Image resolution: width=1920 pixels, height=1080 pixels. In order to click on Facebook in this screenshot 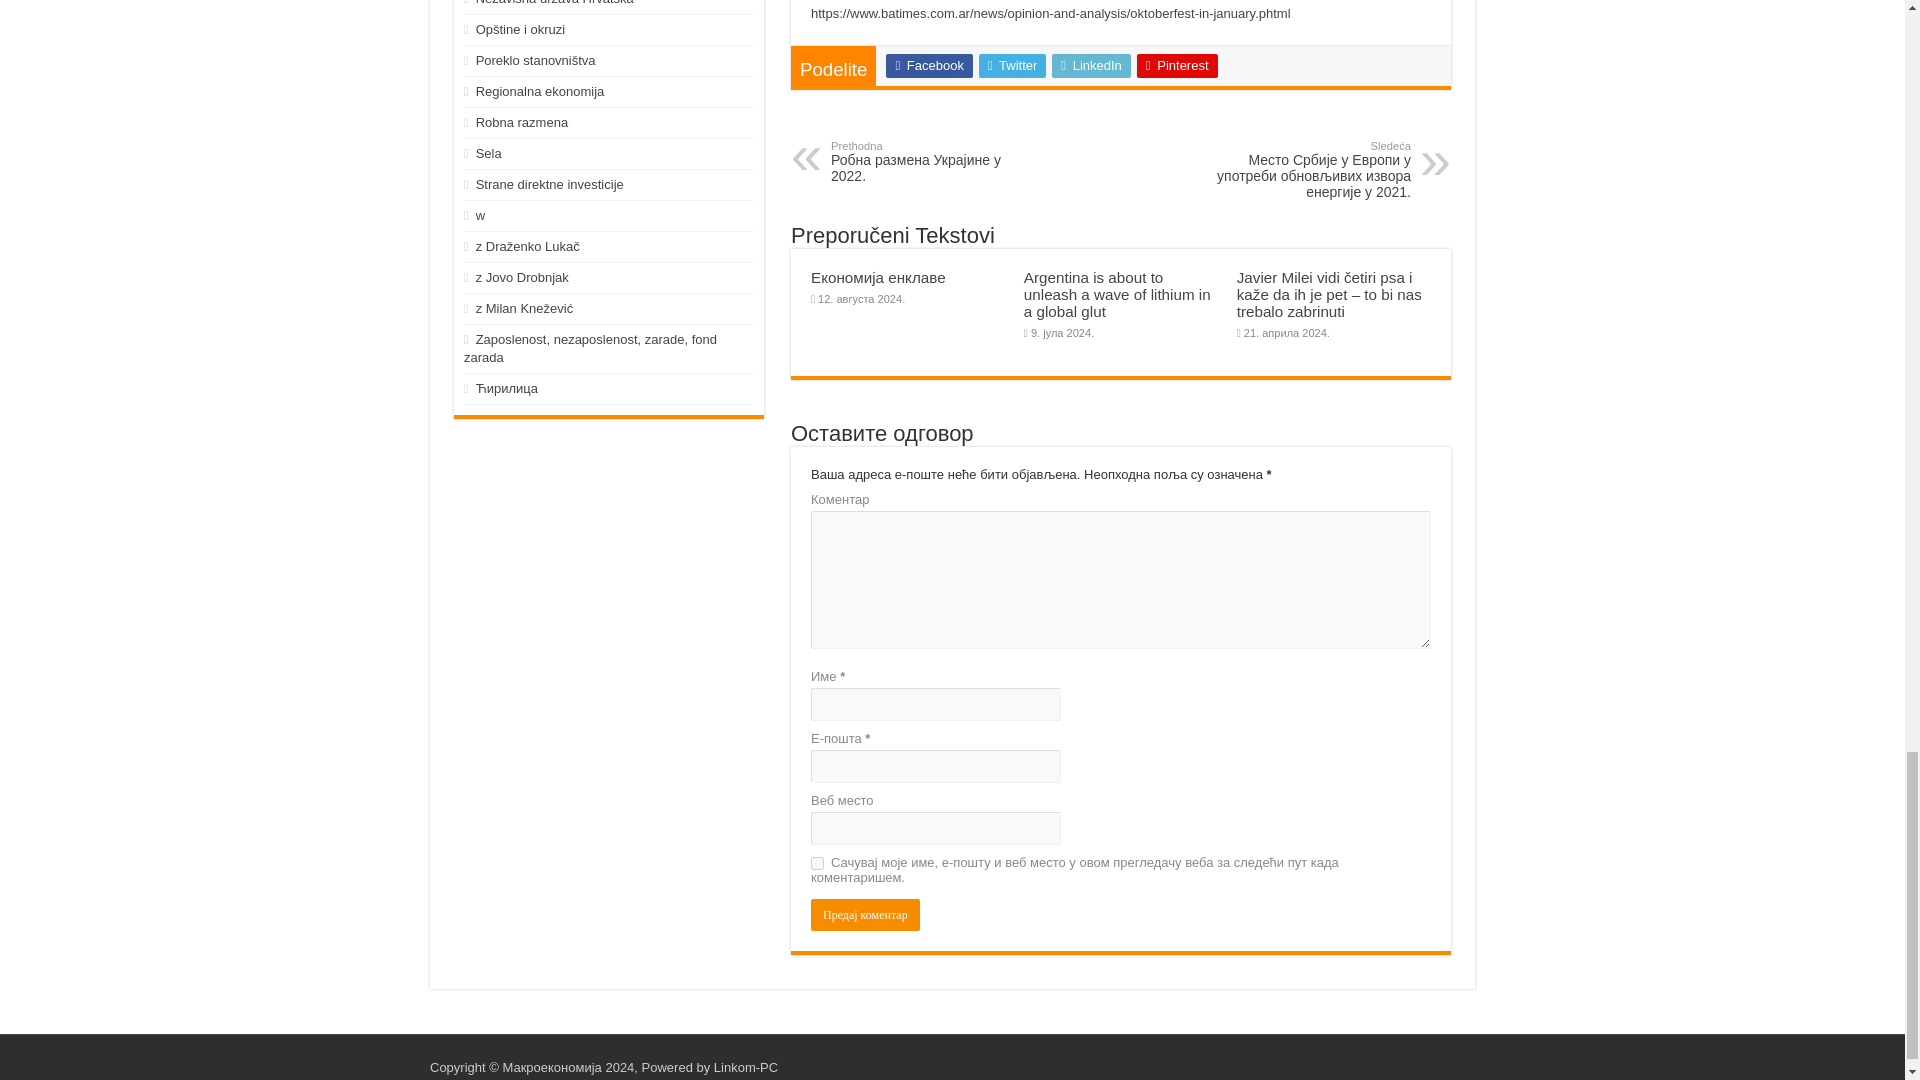, I will do `click(928, 66)`.